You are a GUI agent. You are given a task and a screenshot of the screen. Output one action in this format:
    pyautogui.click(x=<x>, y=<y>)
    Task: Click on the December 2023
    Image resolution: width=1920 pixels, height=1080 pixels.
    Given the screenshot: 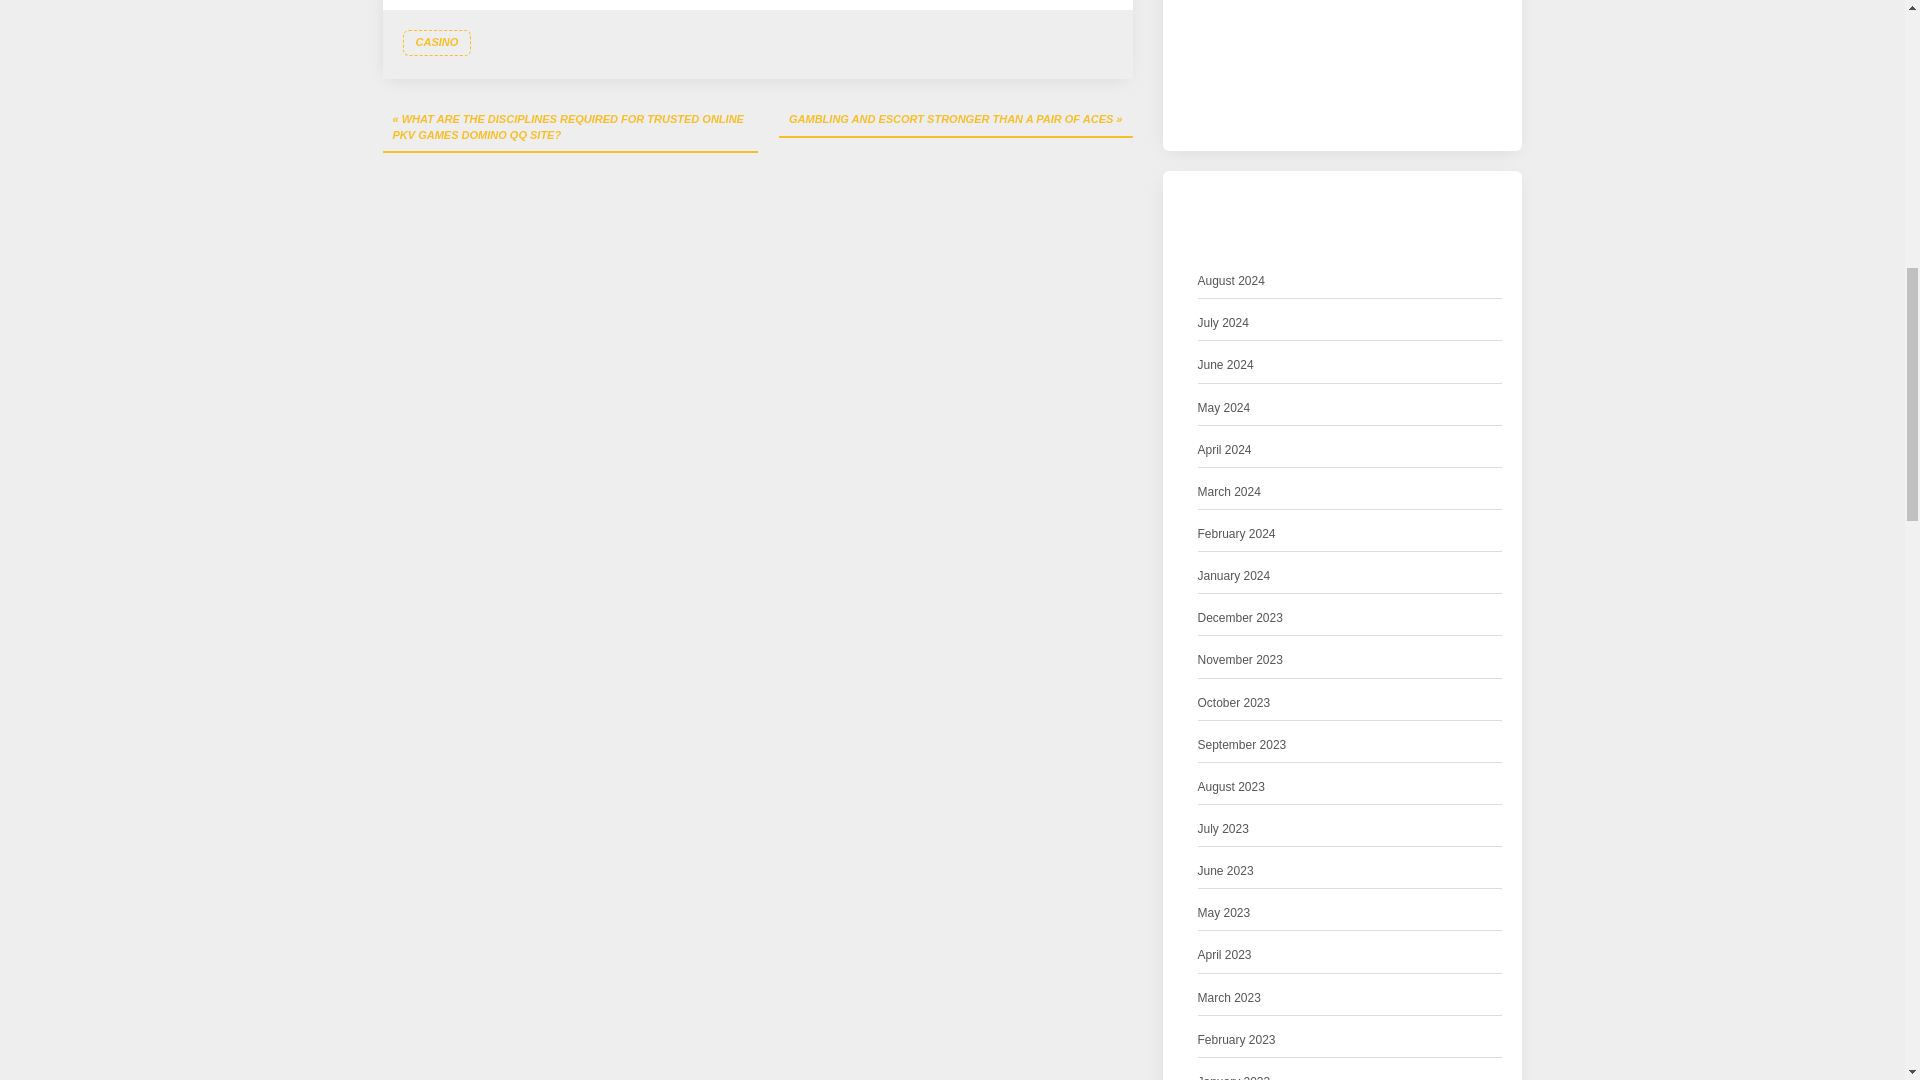 What is the action you would take?
    pyautogui.click(x=1240, y=618)
    